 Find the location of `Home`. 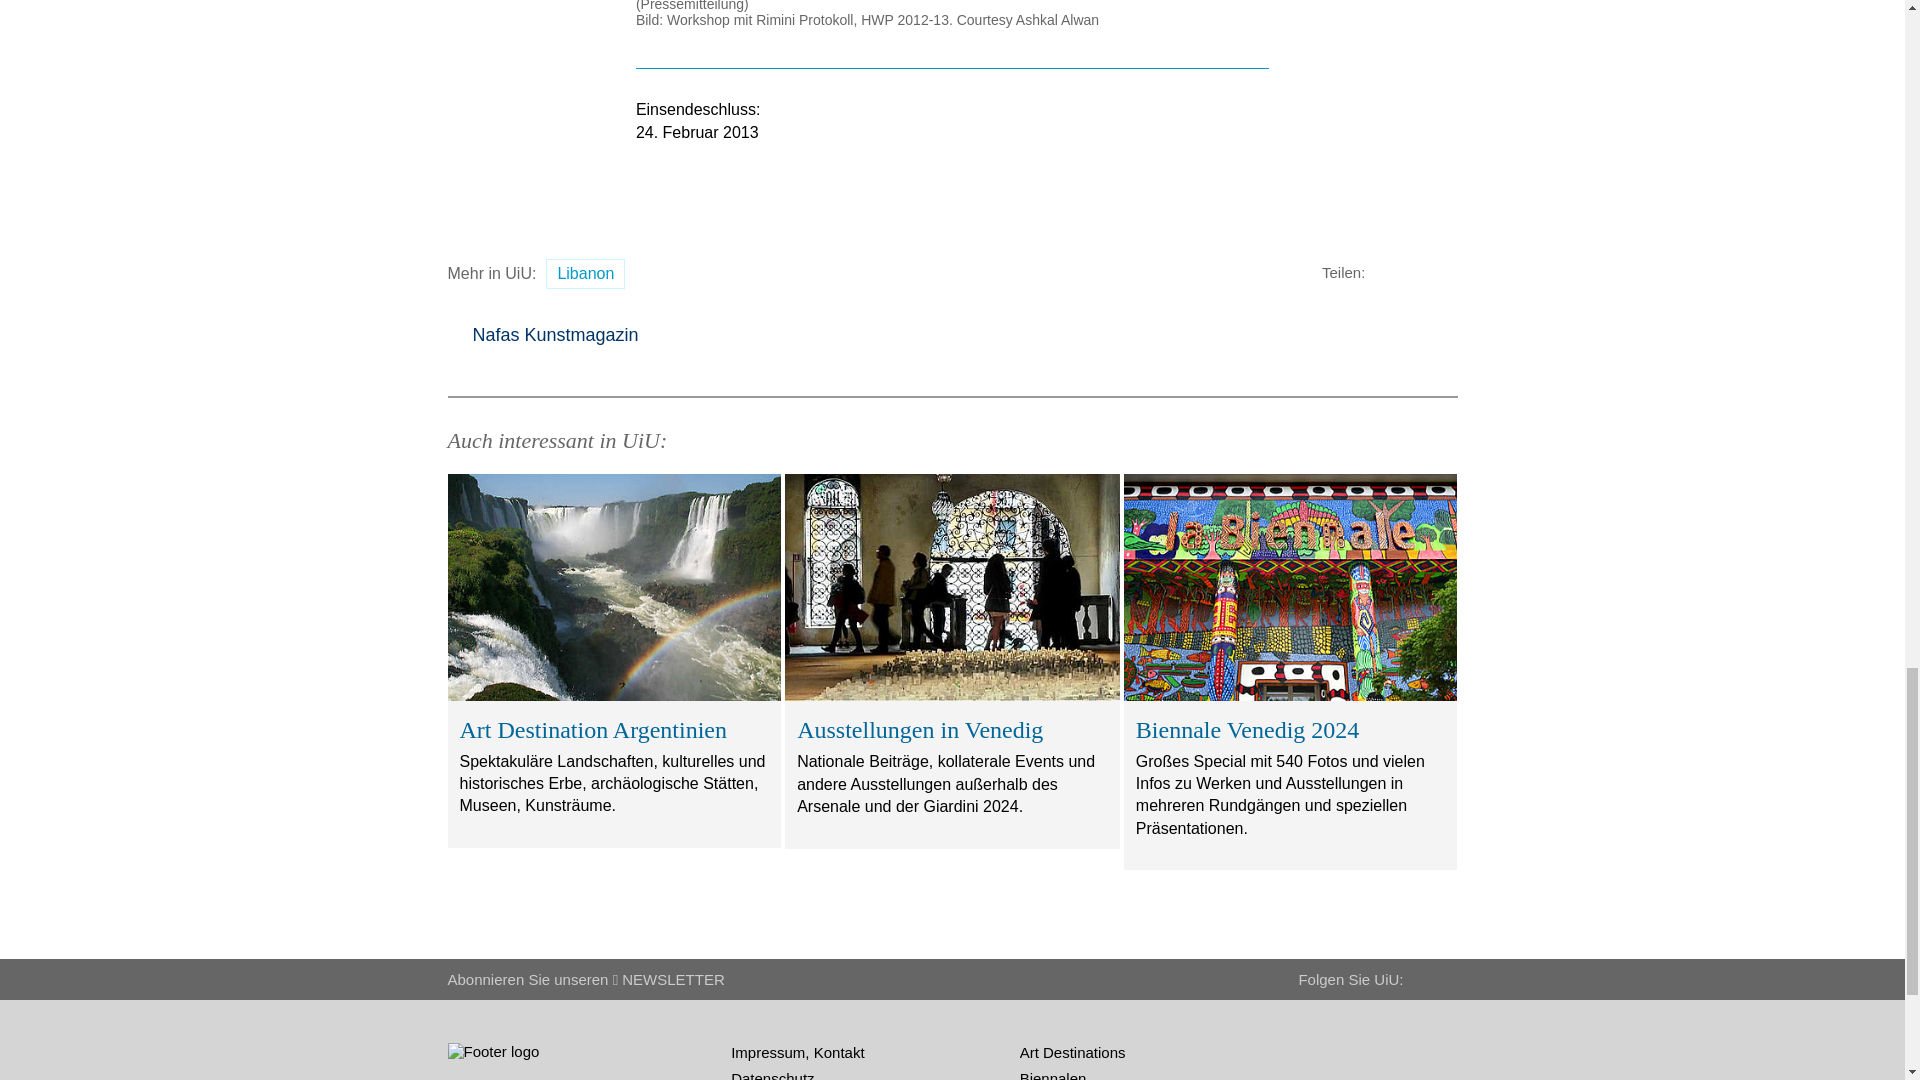

Home is located at coordinates (493, 1056).